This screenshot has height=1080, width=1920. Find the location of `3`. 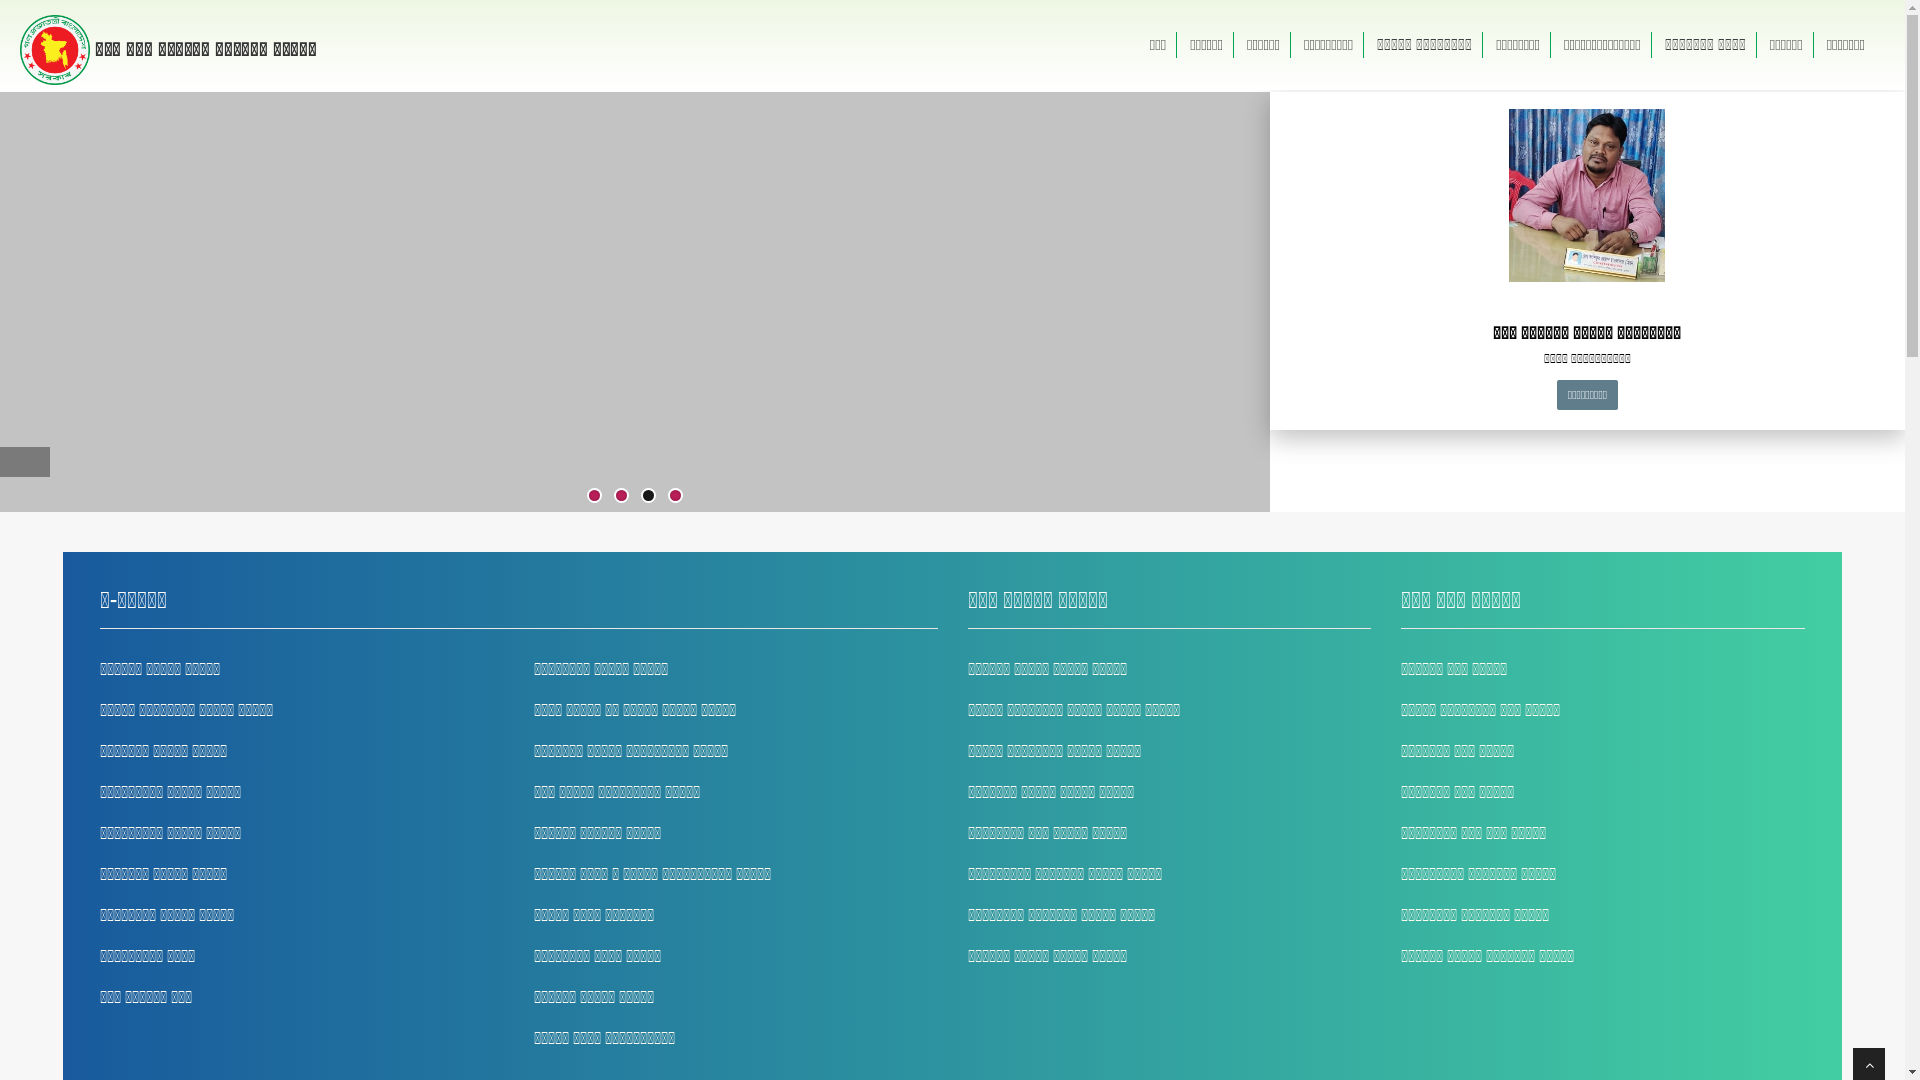

3 is located at coordinates (648, 496).